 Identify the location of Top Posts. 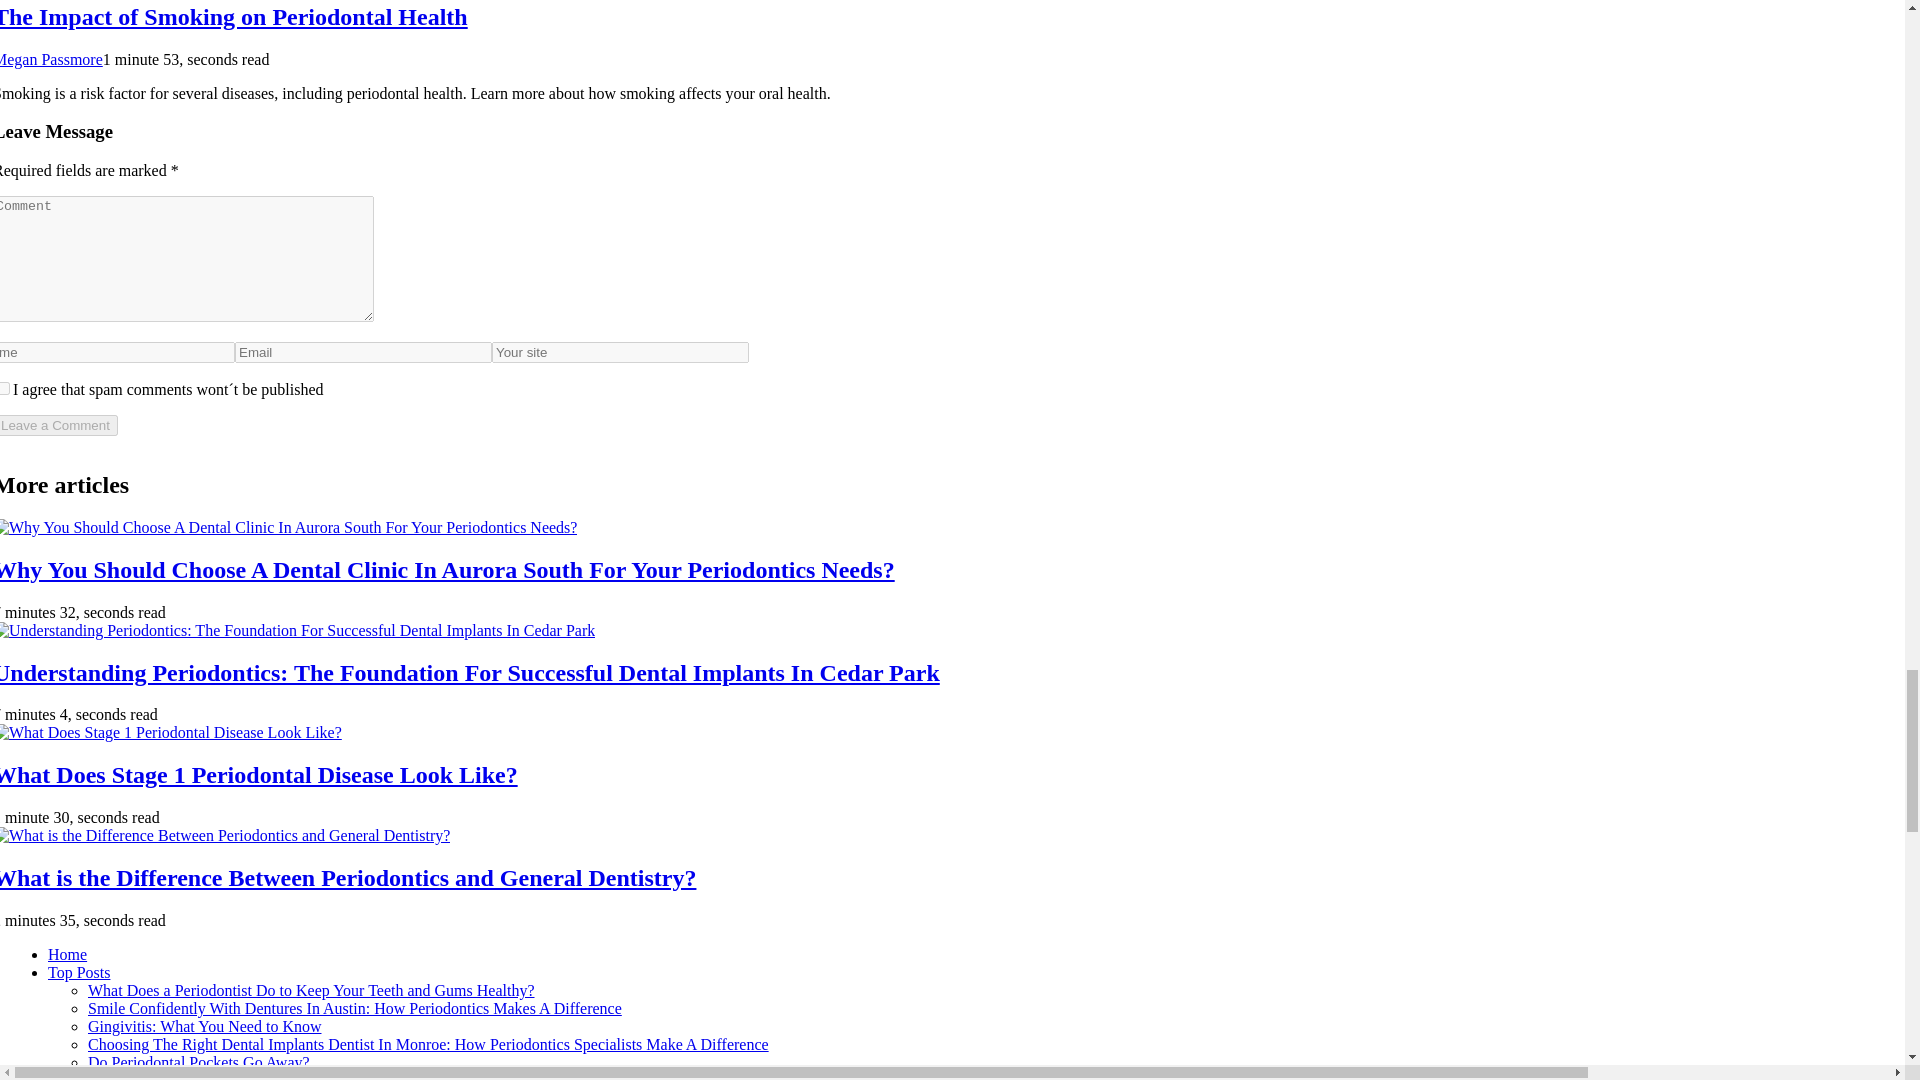
(78, 972).